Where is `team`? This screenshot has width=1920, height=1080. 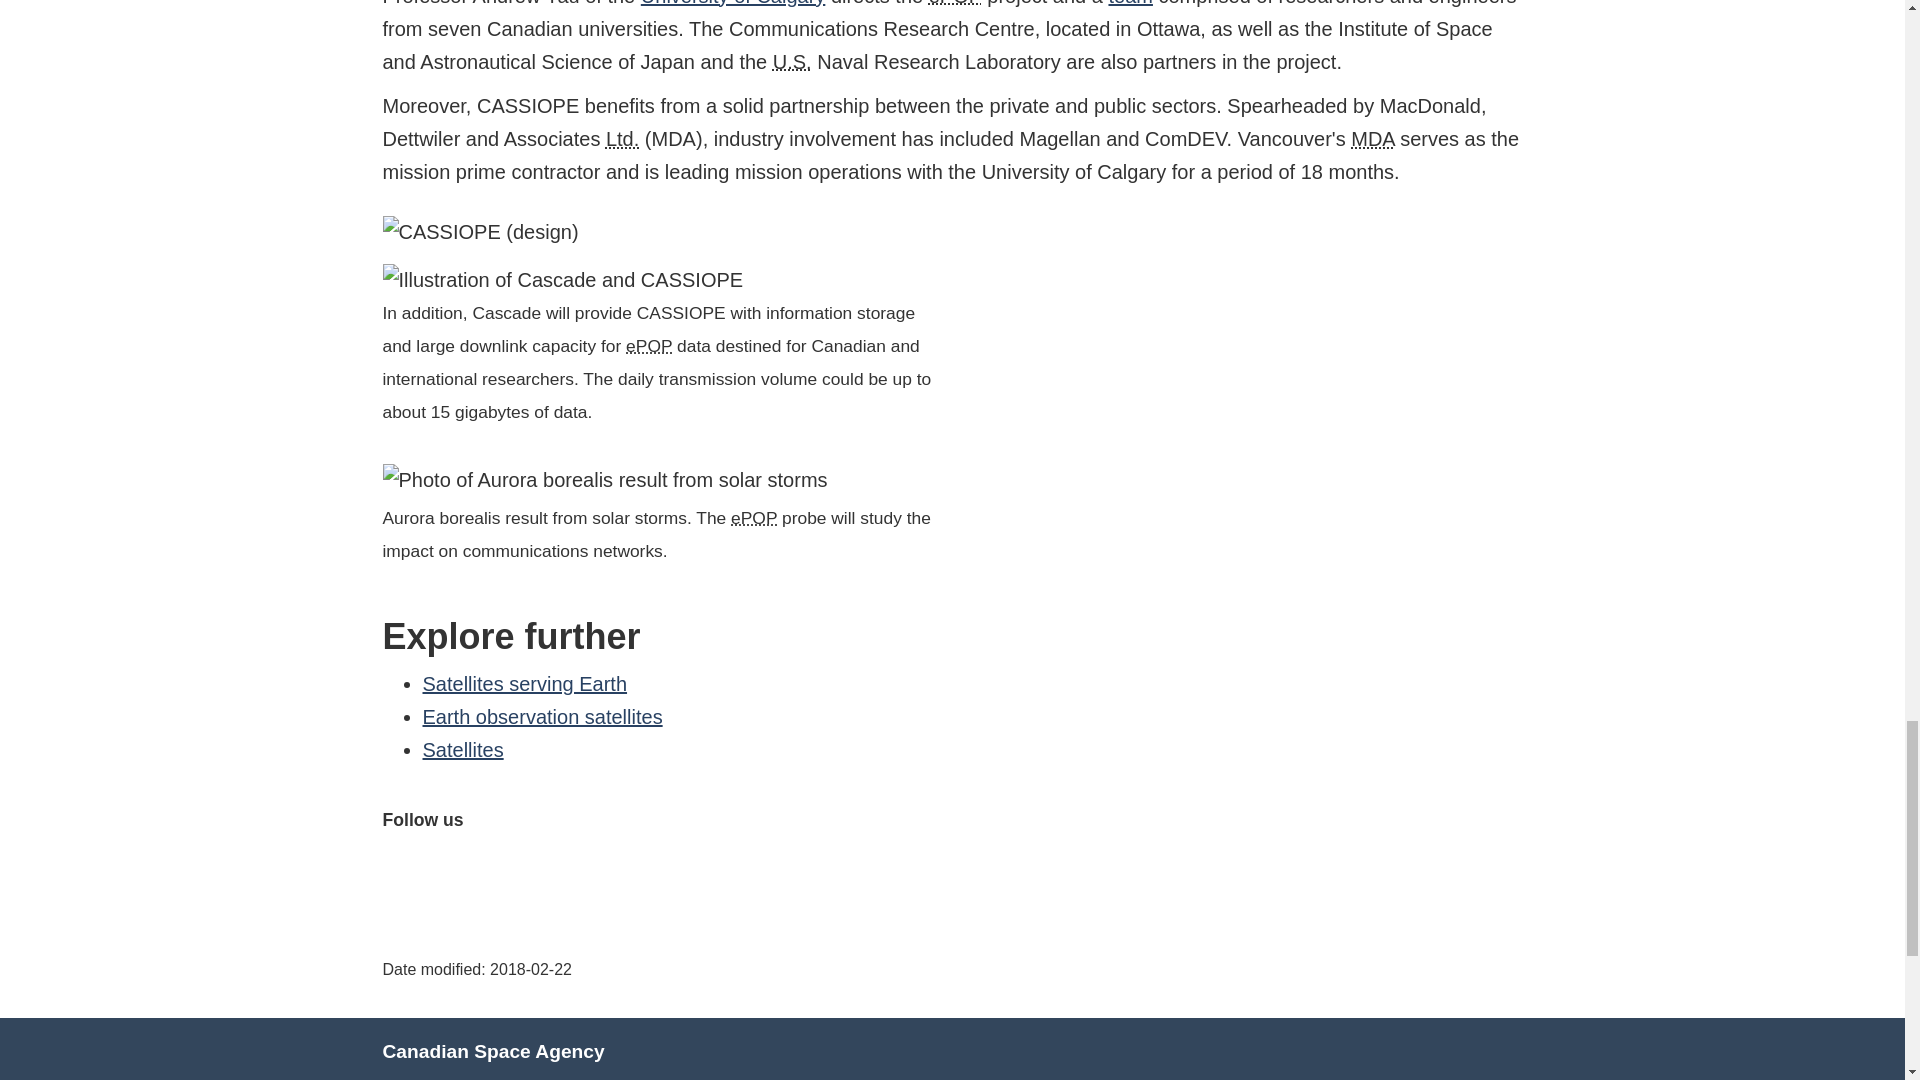
team is located at coordinates (1130, 3).